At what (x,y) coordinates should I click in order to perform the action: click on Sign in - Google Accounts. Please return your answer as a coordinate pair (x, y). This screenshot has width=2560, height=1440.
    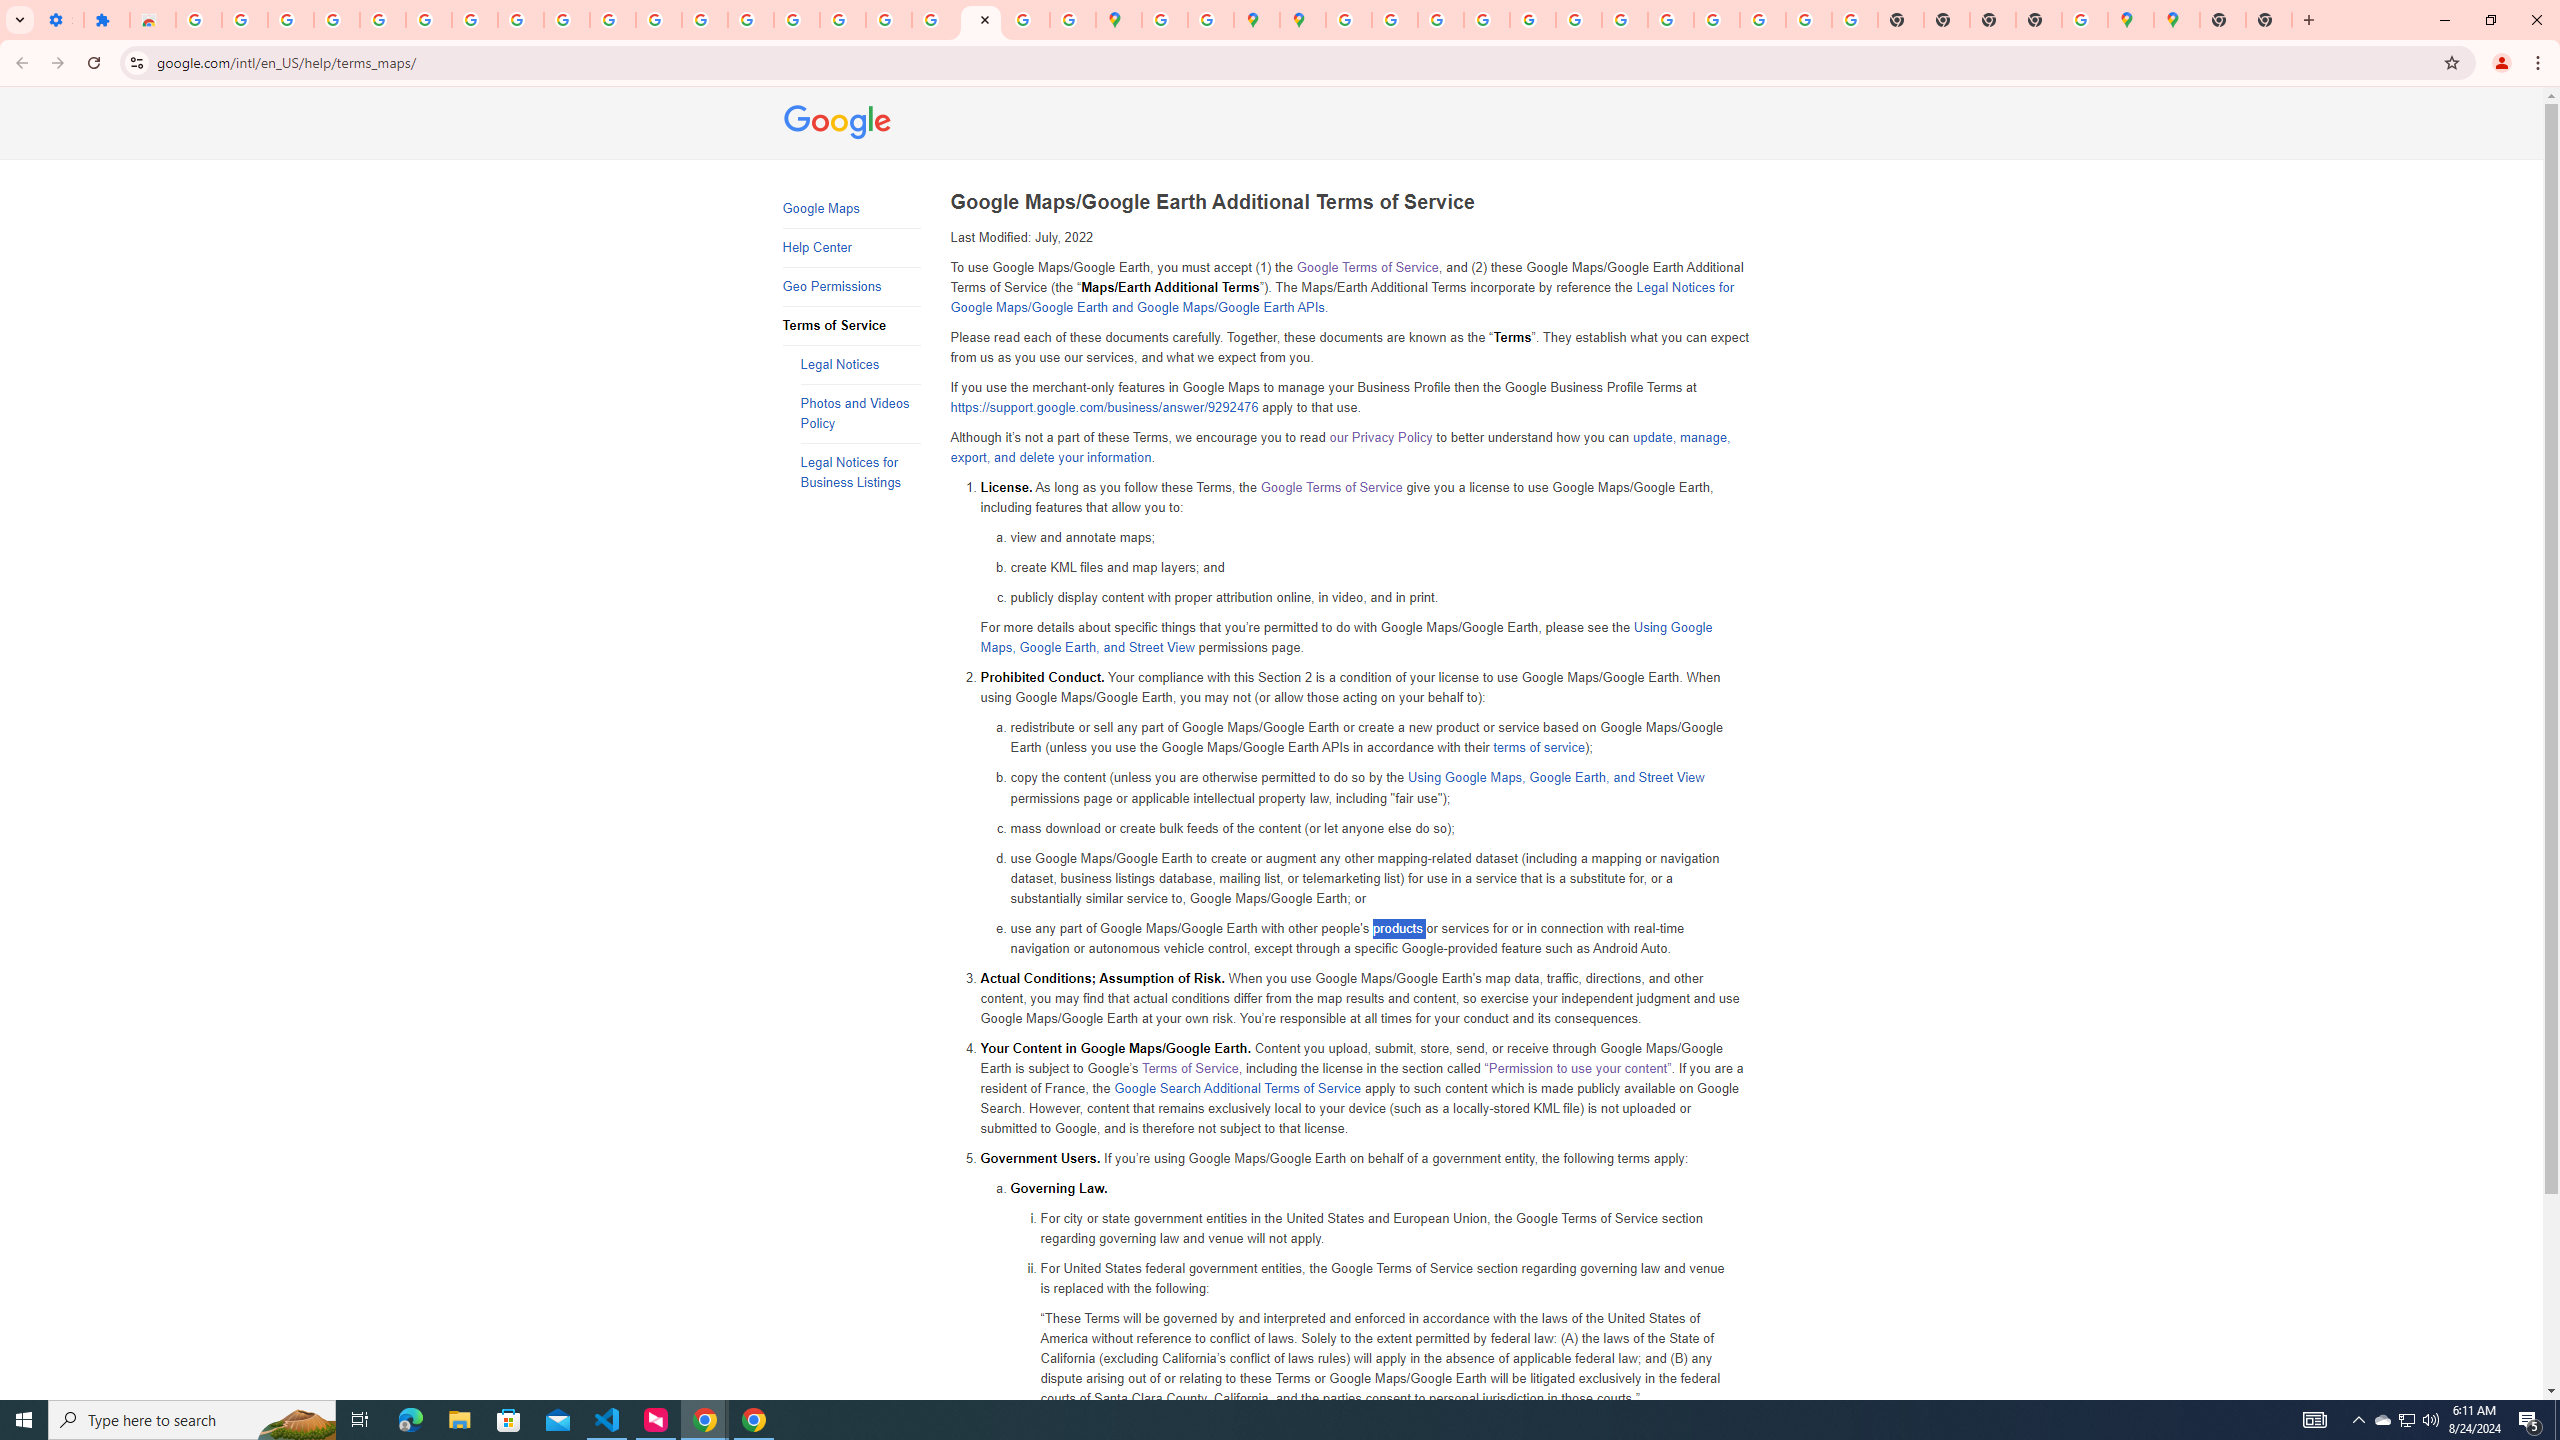
    Looking at the image, I should click on (1166, 20).